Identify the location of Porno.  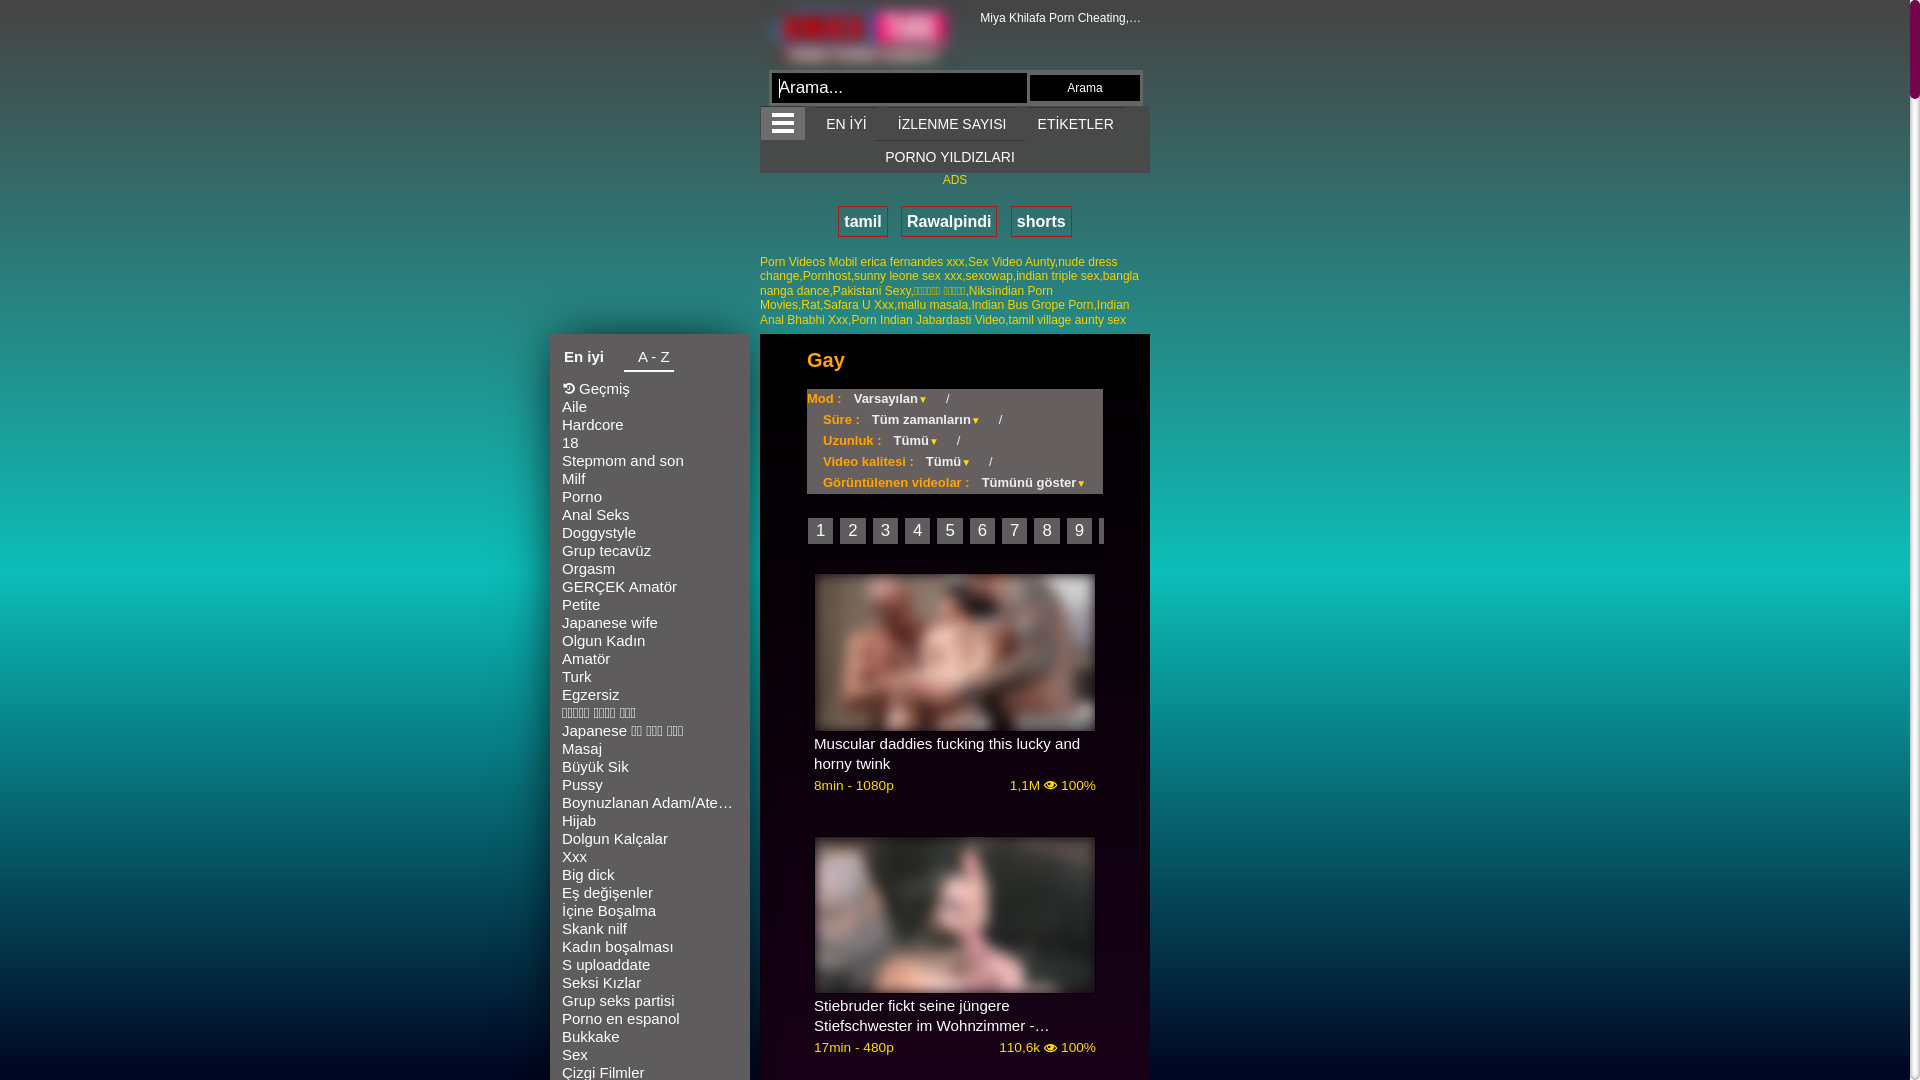
(650, 497).